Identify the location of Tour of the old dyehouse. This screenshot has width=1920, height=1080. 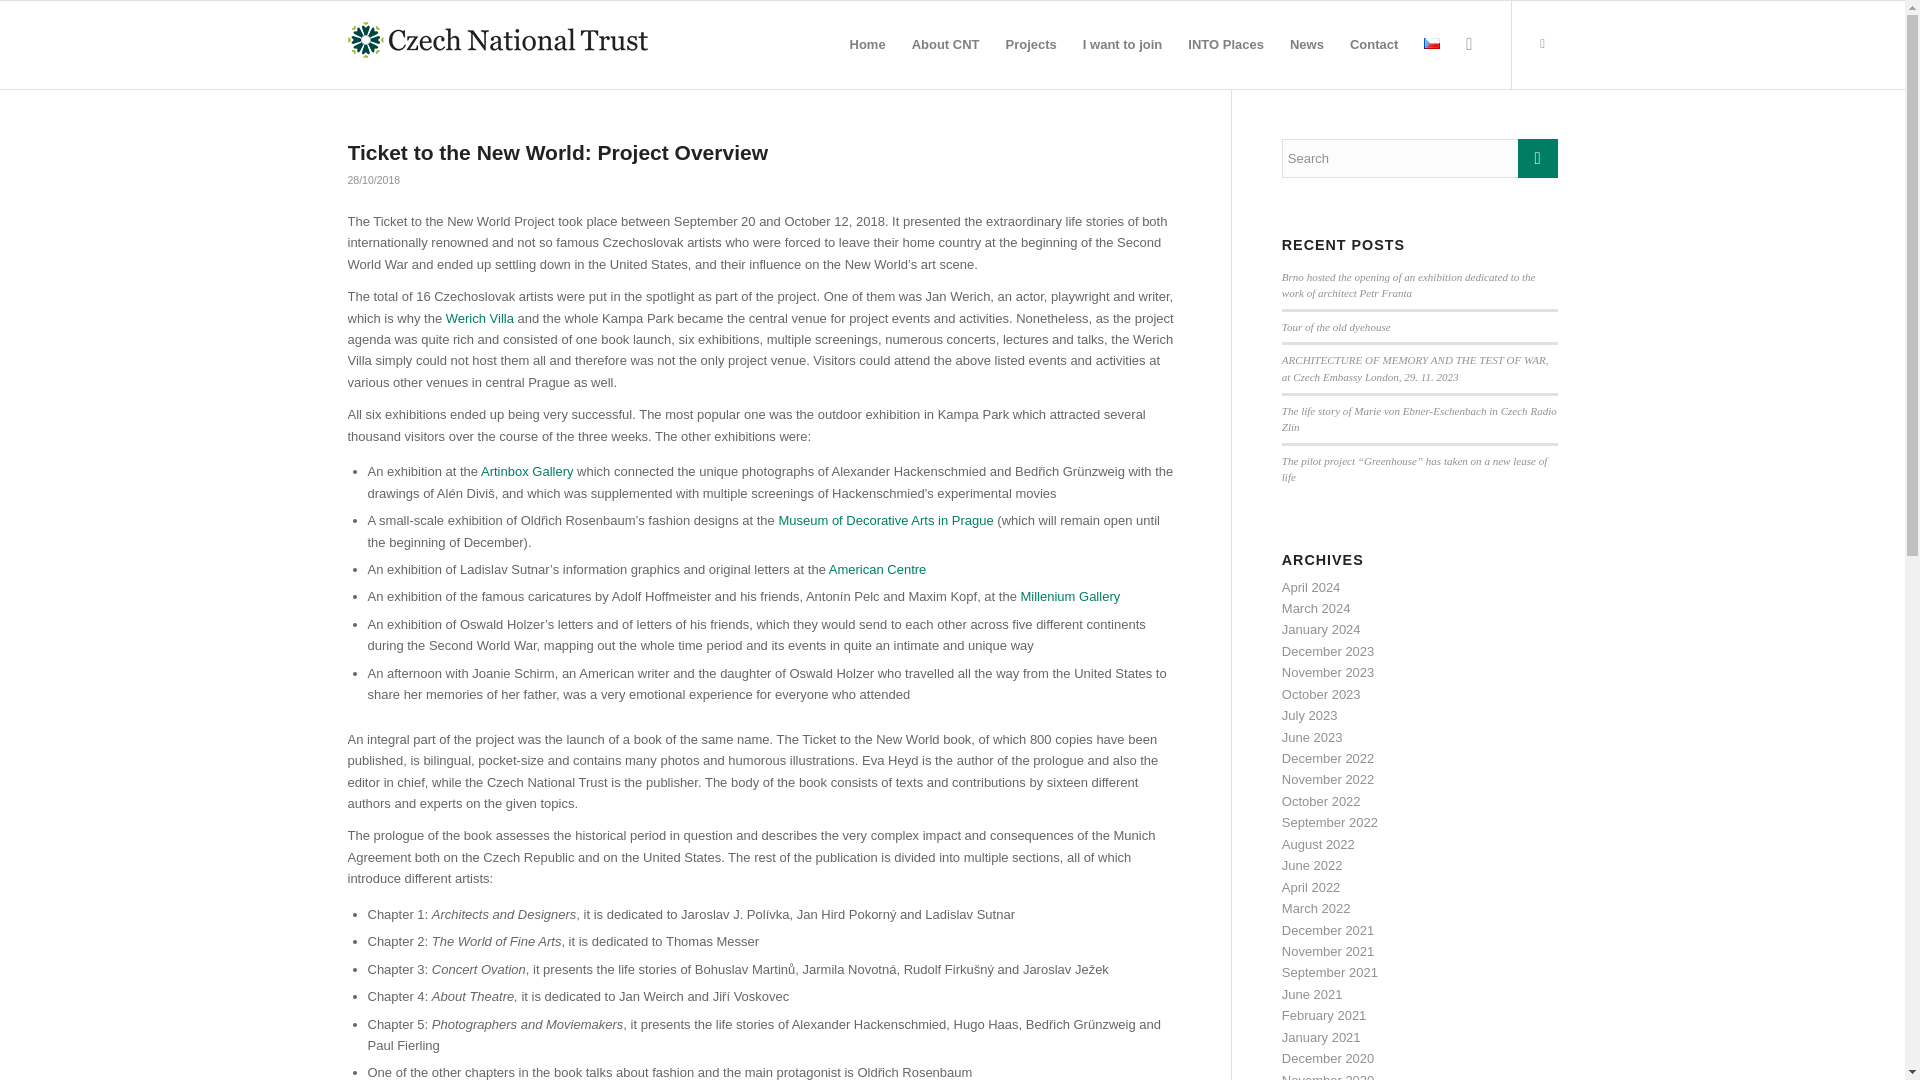
(1336, 326).